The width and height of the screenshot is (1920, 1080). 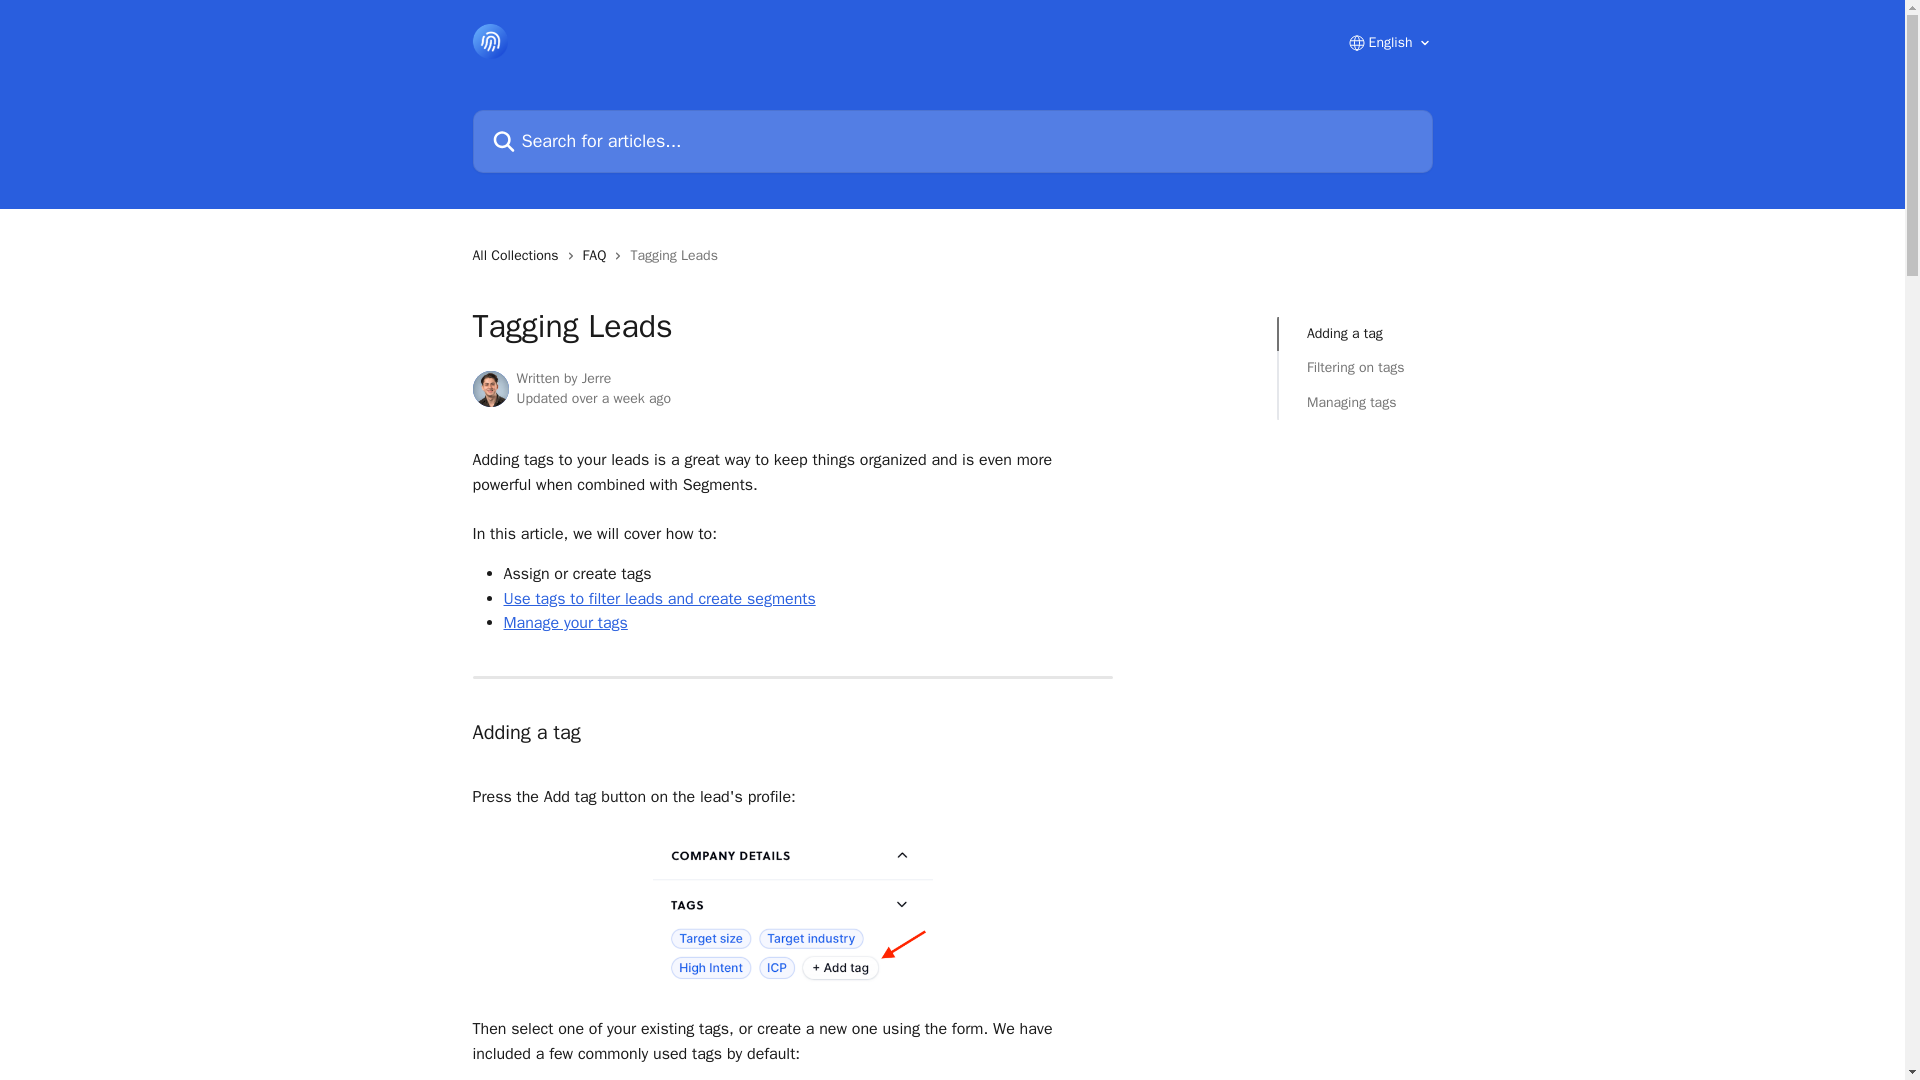 What do you see at coordinates (1356, 368) in the screenshot?
I see `Filtering on tags` at bounding box center [1356, 368].